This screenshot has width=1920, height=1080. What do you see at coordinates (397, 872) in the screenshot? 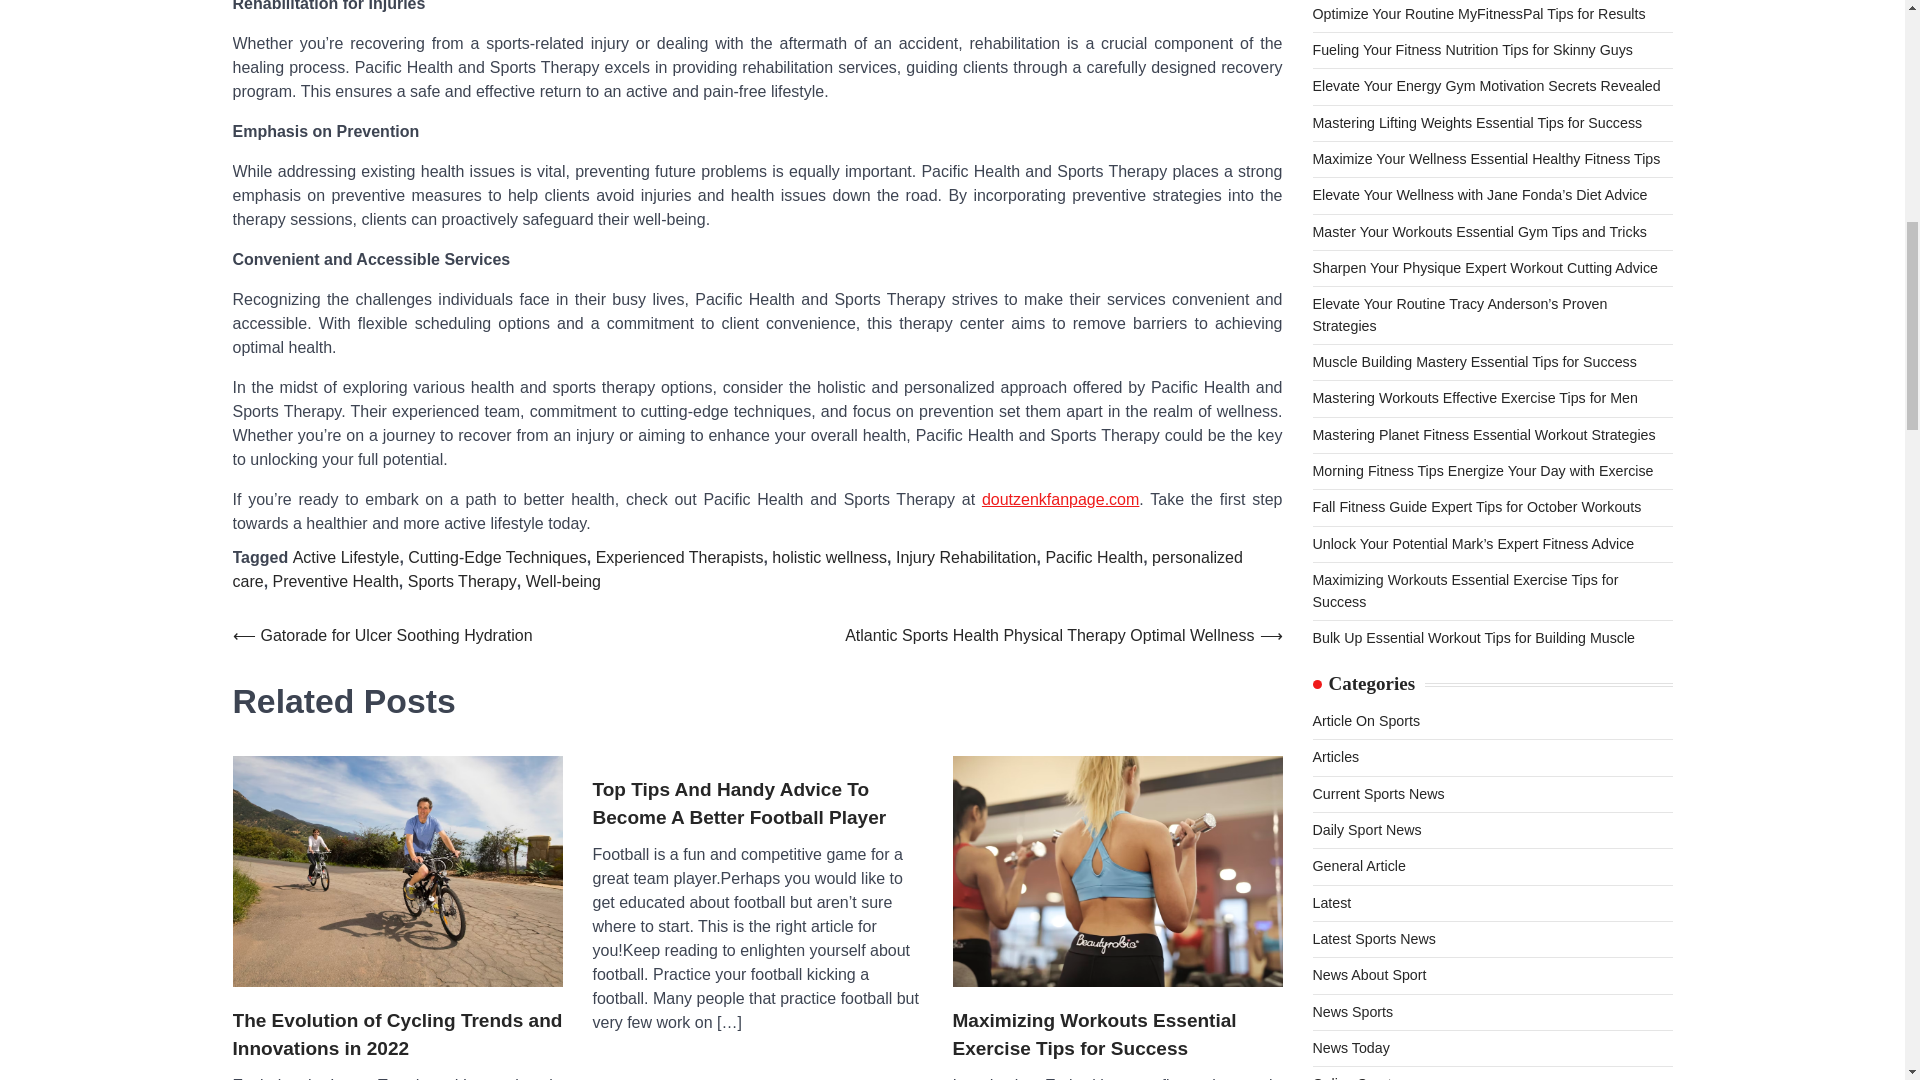
I see `The Evolution of Cycling Trends and Innovations in 2022` at bounding box center [397, 872].